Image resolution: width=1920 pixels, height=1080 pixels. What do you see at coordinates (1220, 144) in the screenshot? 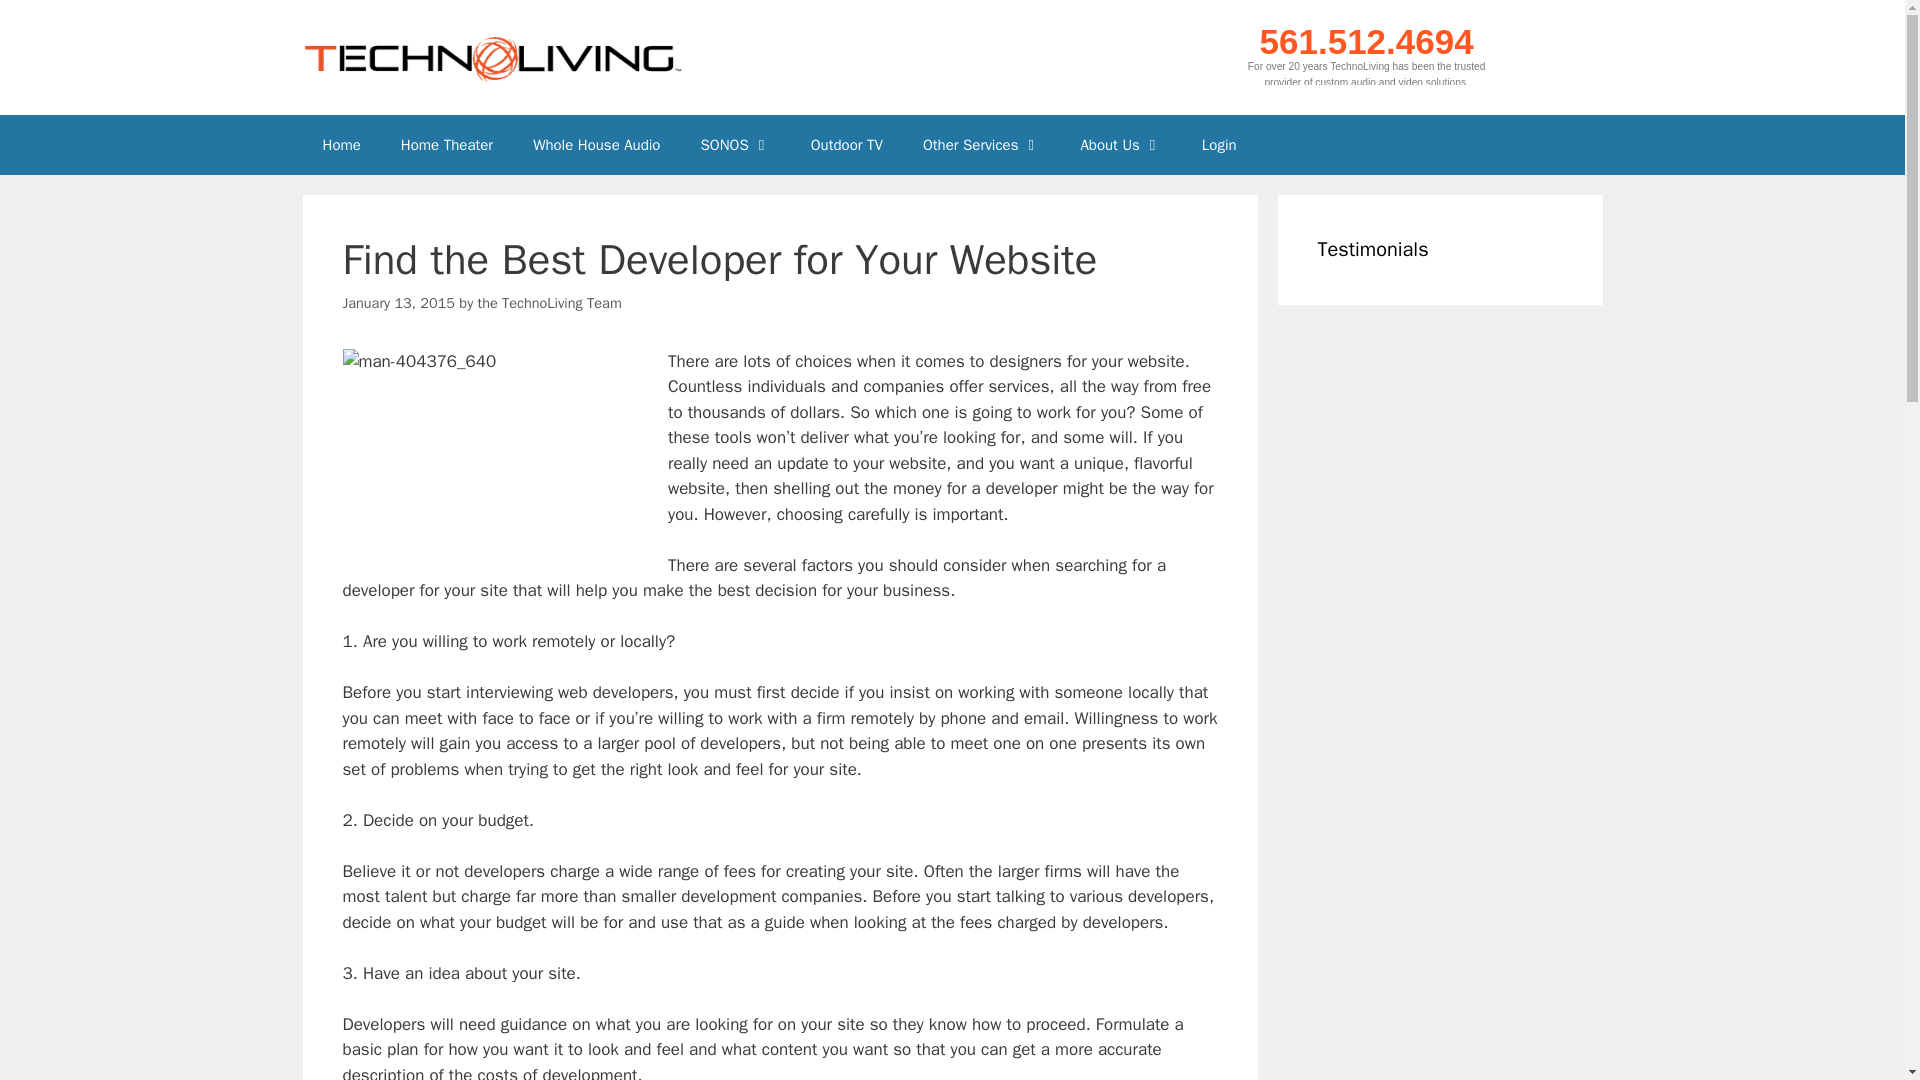
I see `Login` at bounding box center [1220, 144].